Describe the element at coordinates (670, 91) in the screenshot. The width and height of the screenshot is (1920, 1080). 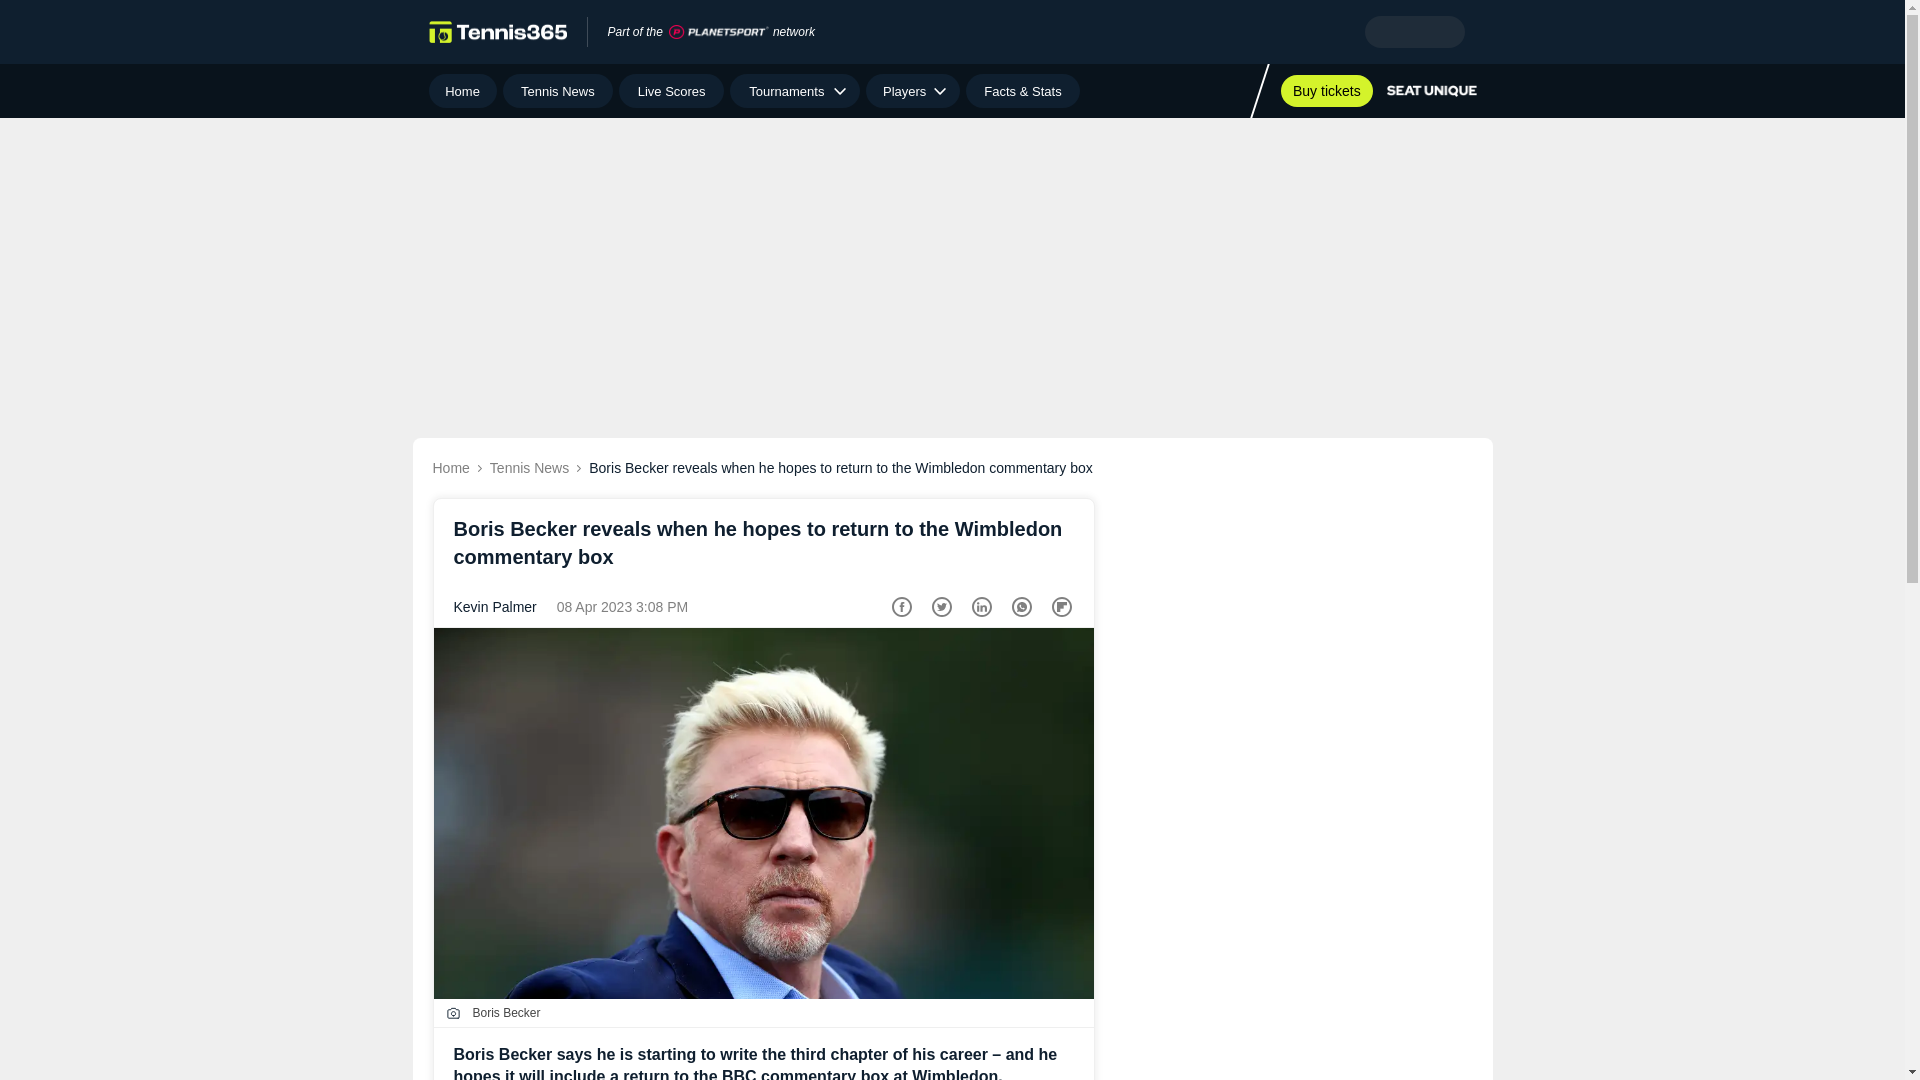
I see `Live Scores` at that location.